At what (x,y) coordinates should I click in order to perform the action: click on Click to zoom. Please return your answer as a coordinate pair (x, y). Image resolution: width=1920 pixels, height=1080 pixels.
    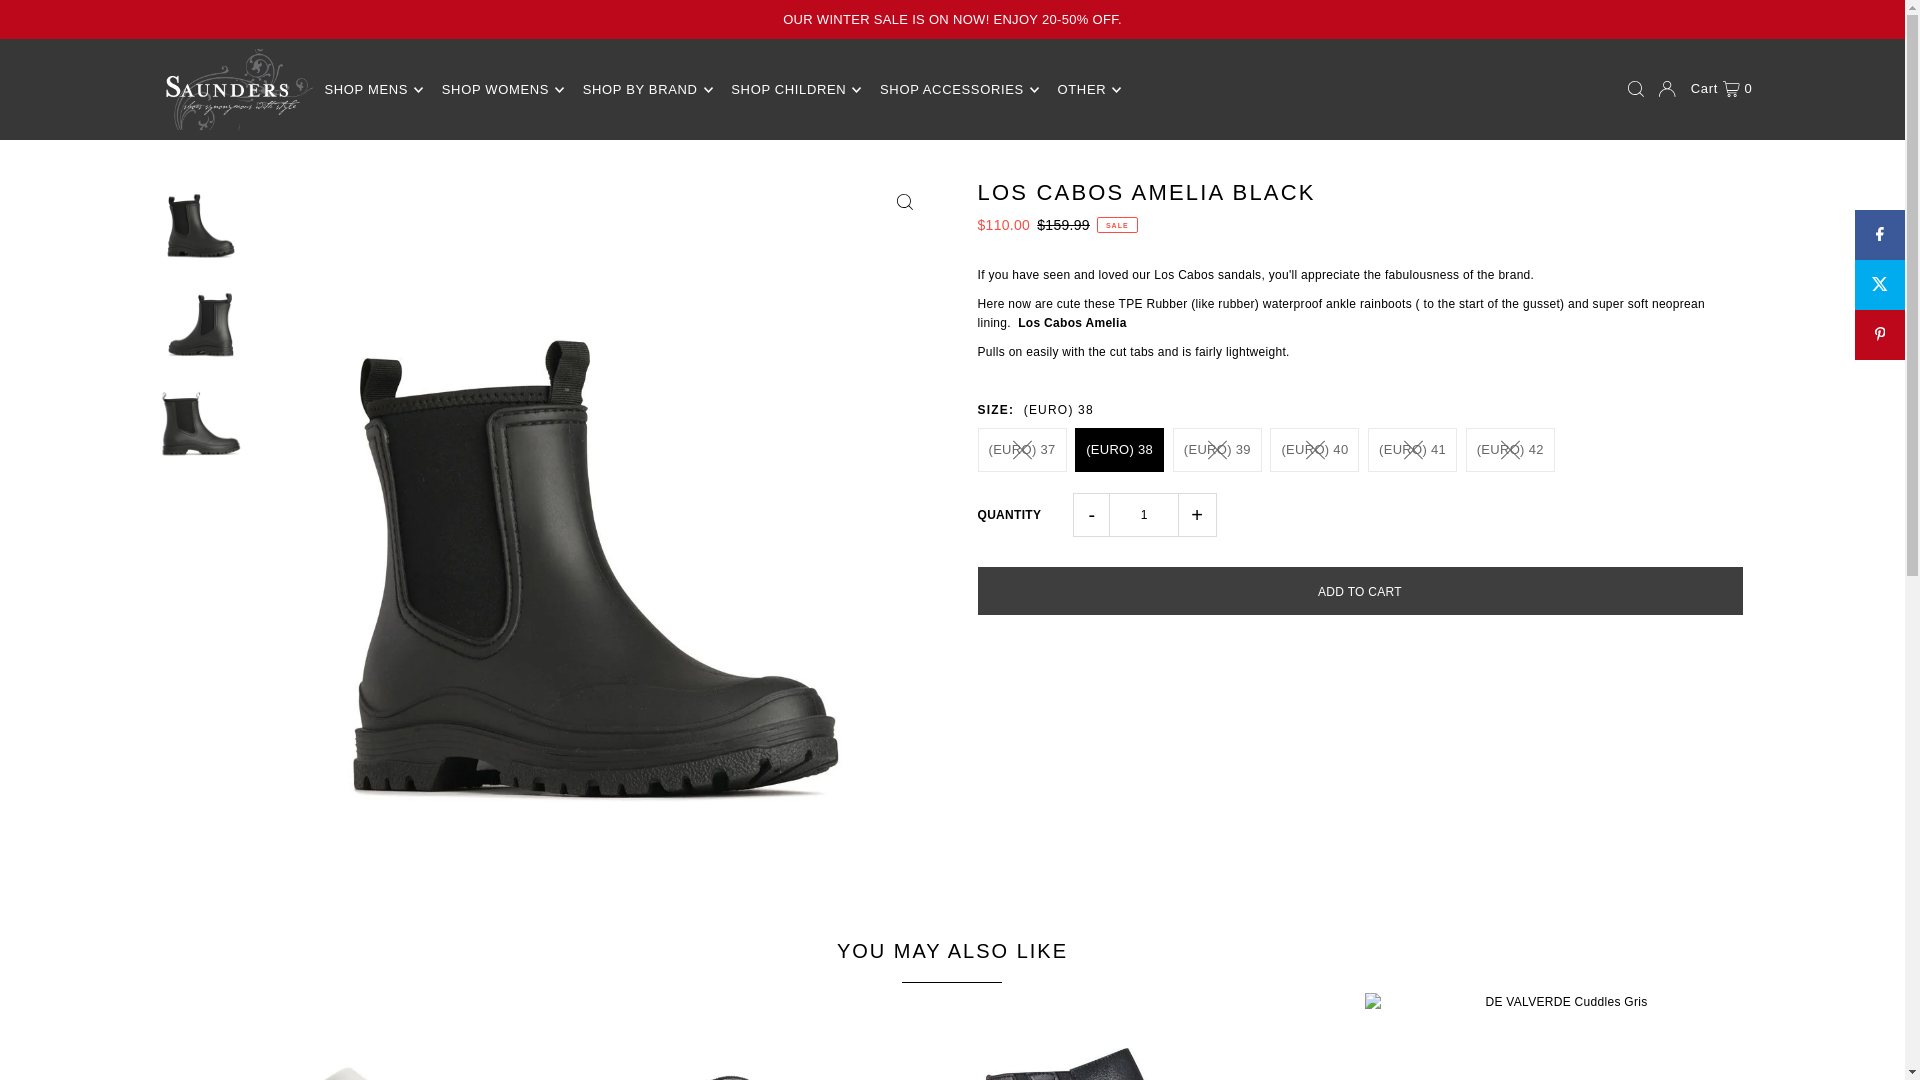
    Looking at the image, I should click on (904, 202).